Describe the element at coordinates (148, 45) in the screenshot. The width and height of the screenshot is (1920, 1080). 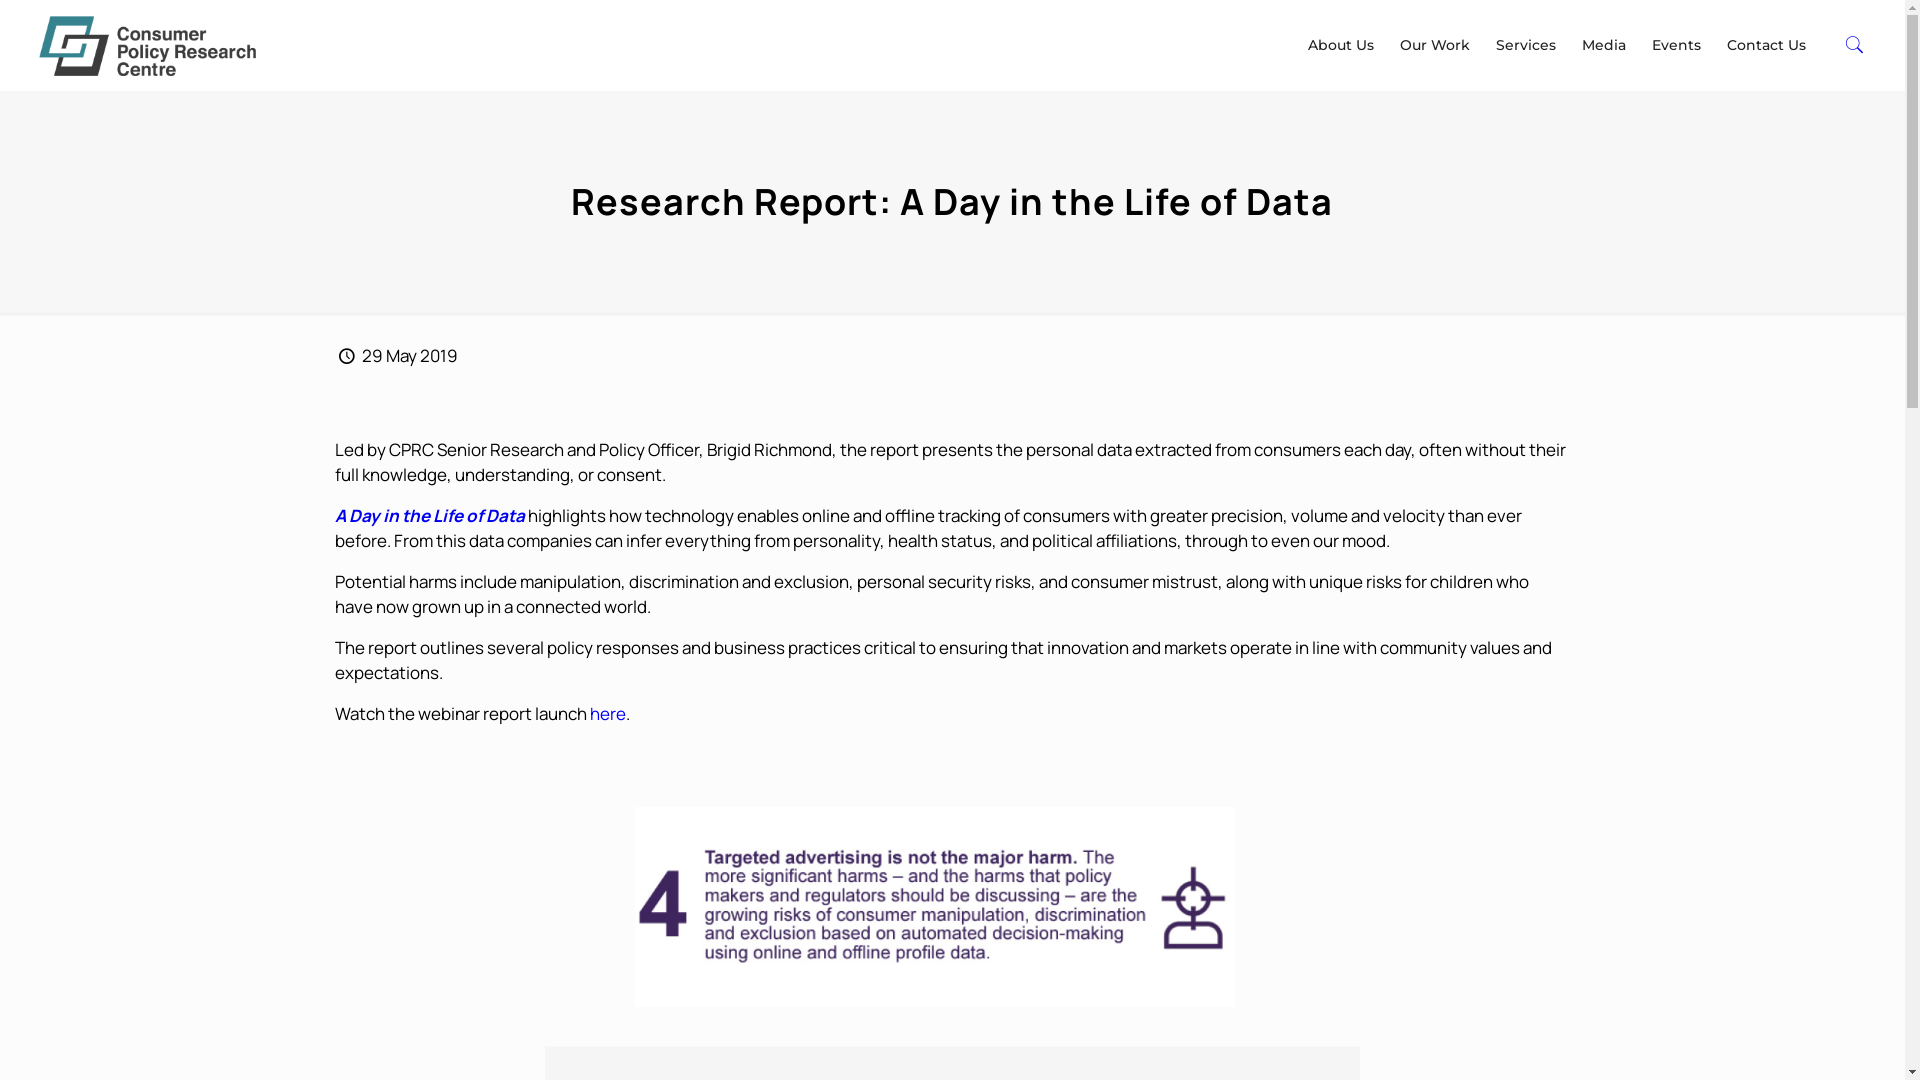
I see `CPRC` at that location.